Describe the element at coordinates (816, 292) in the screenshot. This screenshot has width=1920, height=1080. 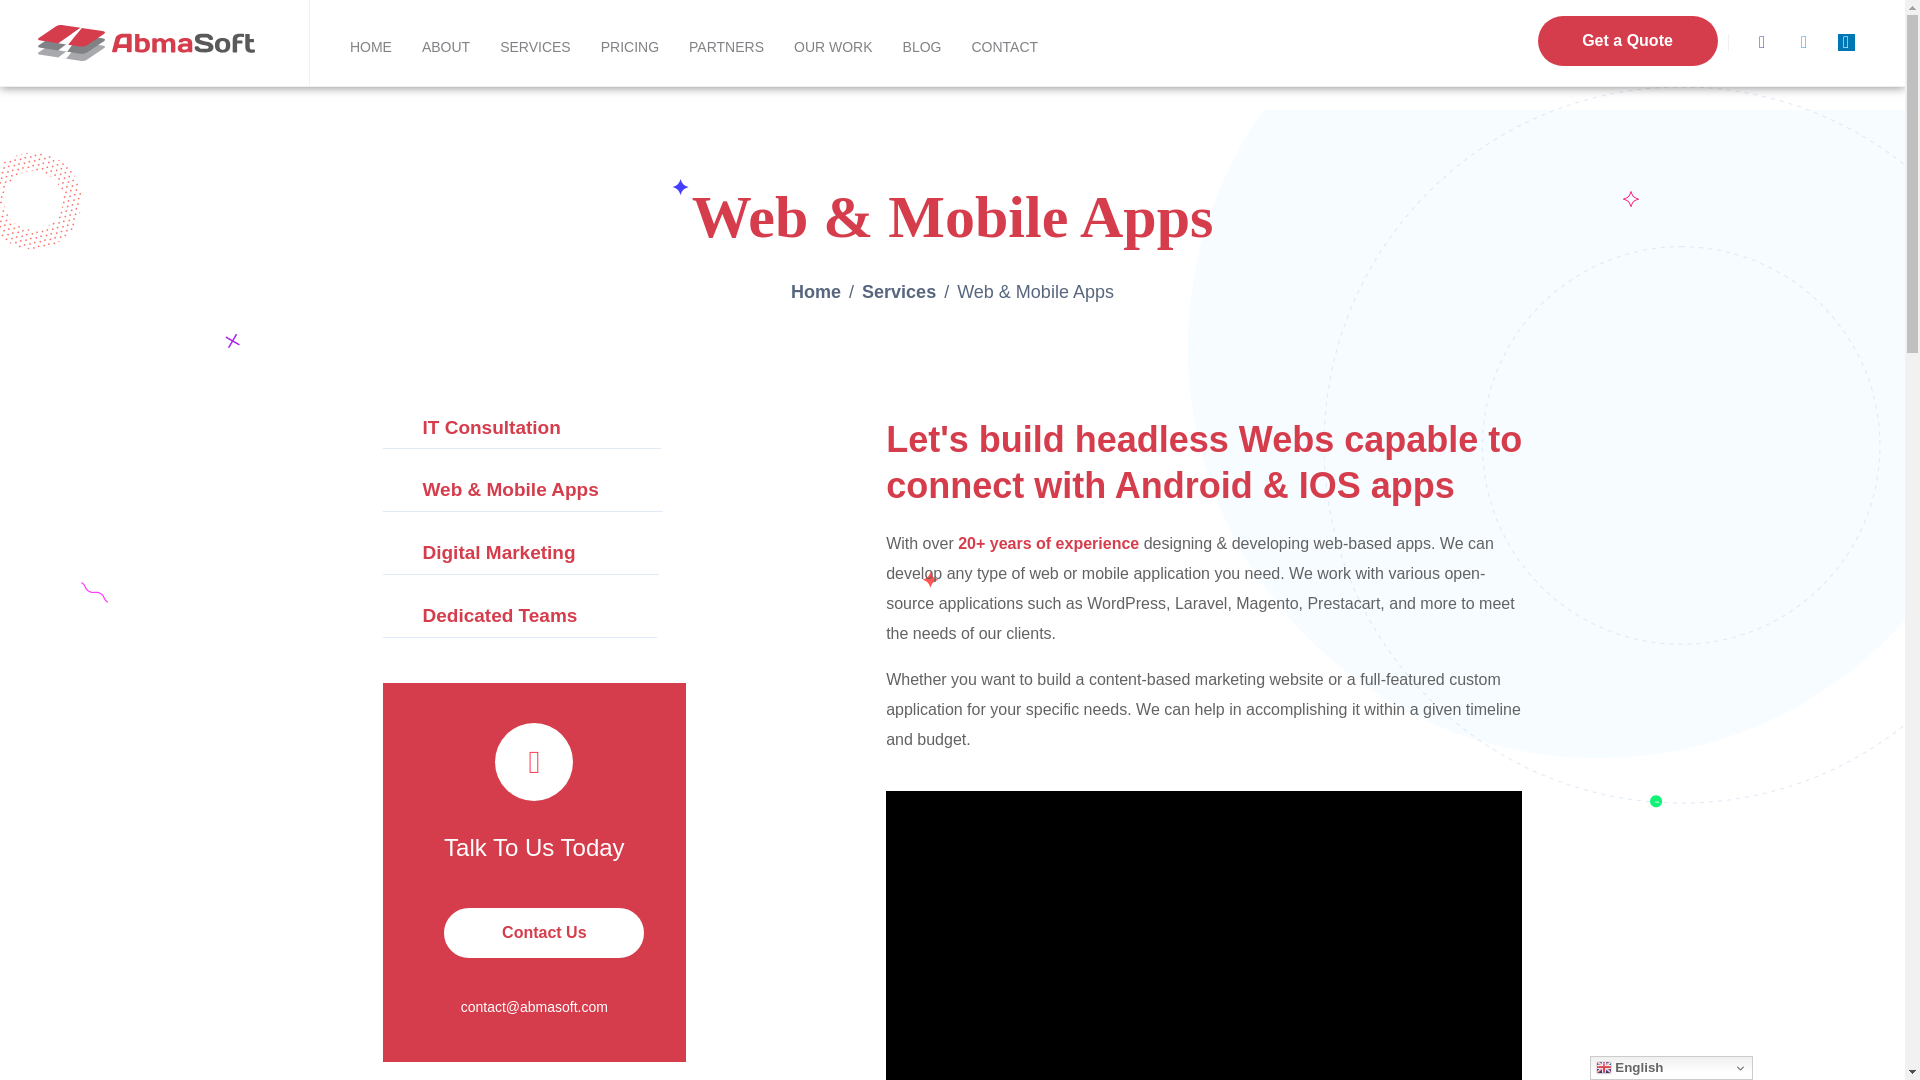
I see `Home` at that location.